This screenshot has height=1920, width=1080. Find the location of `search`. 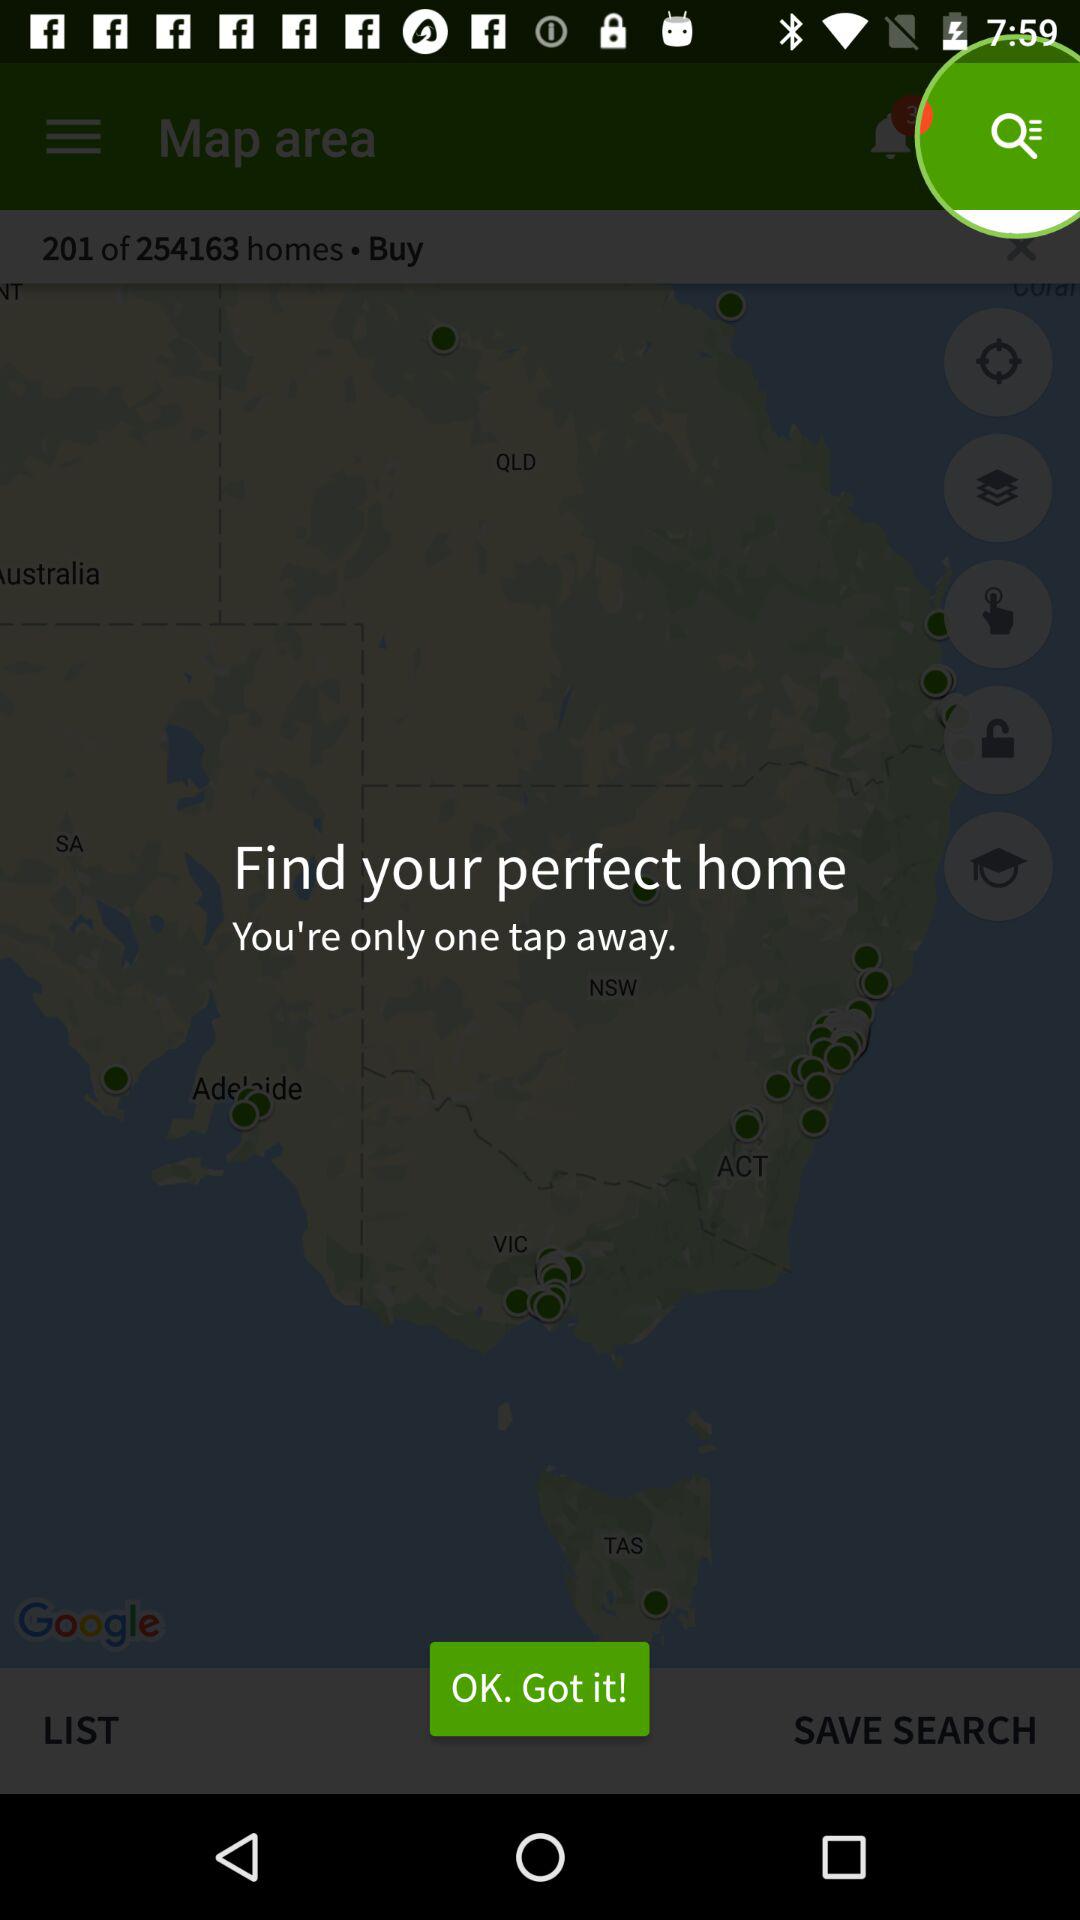

search is located at coordinates (998, 614).